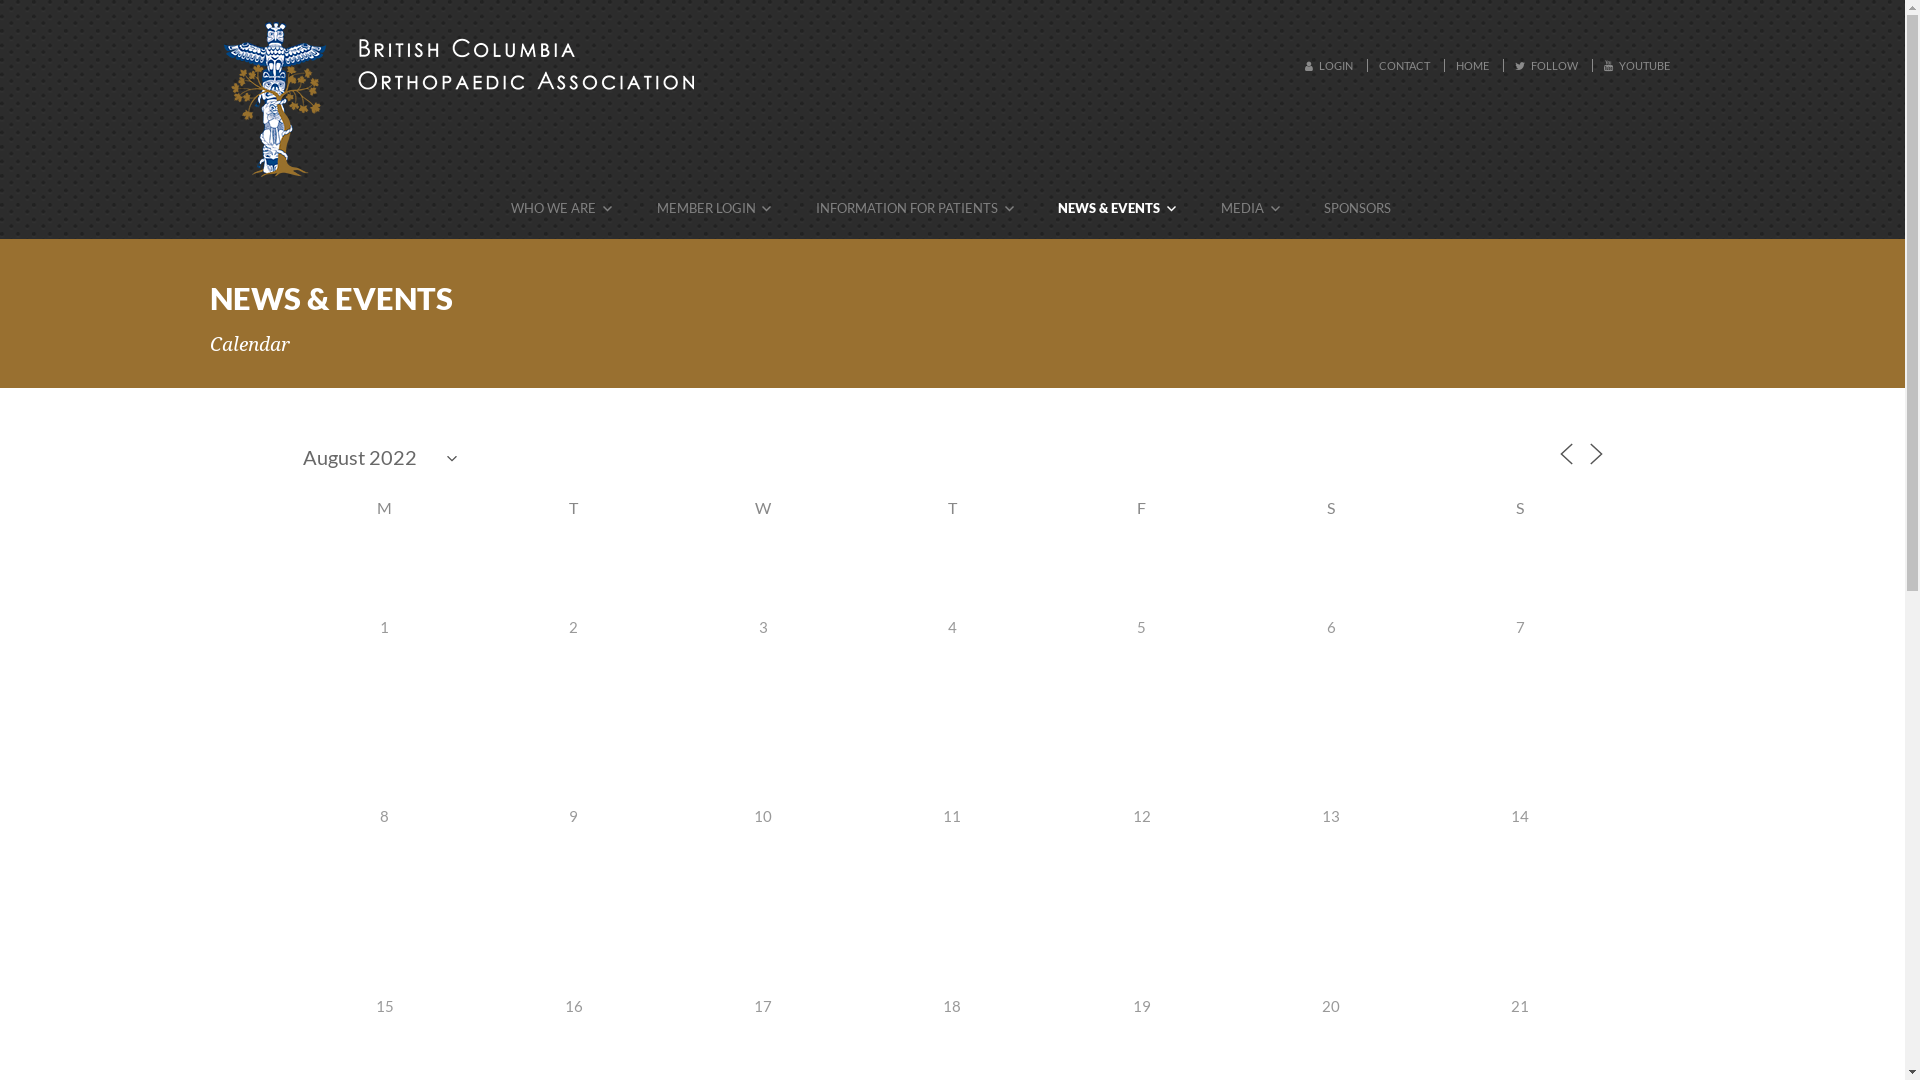 The width and height of the screenshot is (1920, 1080). What do you see at coordinates (1244, 208) in the screenshot?
I see `MEDIA` at bounding box center [1244, 208].